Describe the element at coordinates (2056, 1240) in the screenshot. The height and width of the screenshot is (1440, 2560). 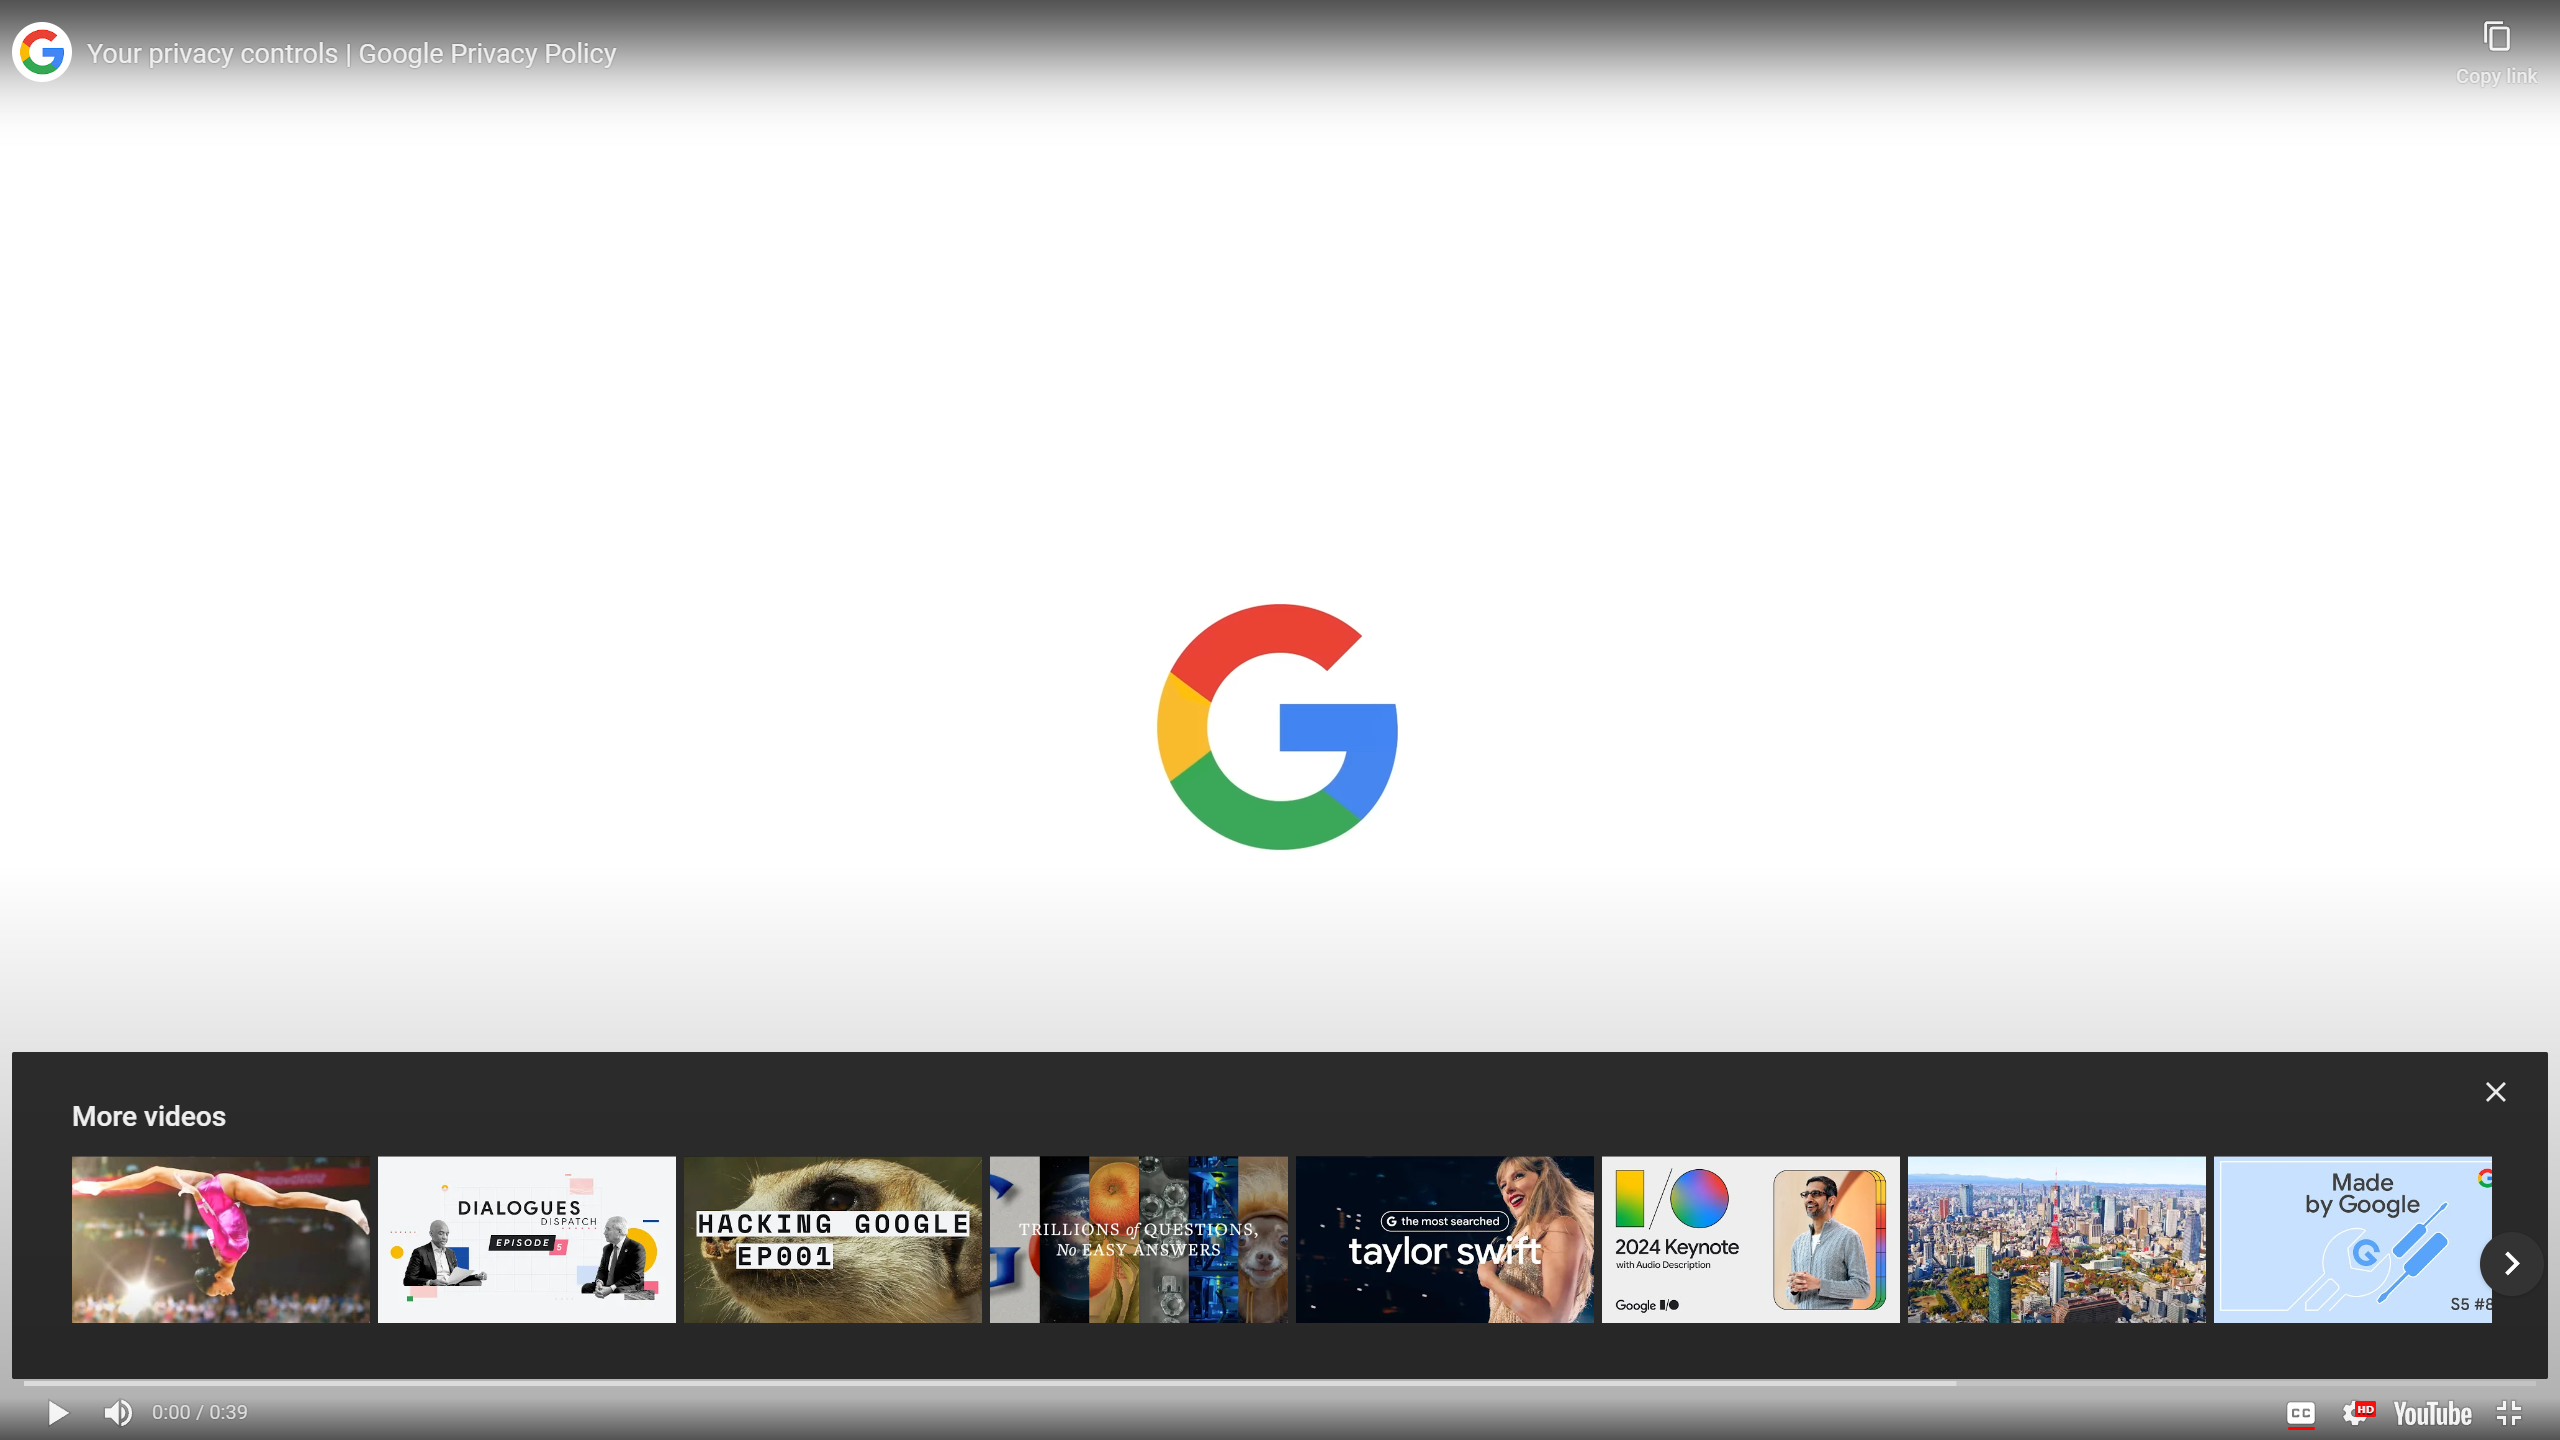
I see `This is the new Google Earth` at that location.